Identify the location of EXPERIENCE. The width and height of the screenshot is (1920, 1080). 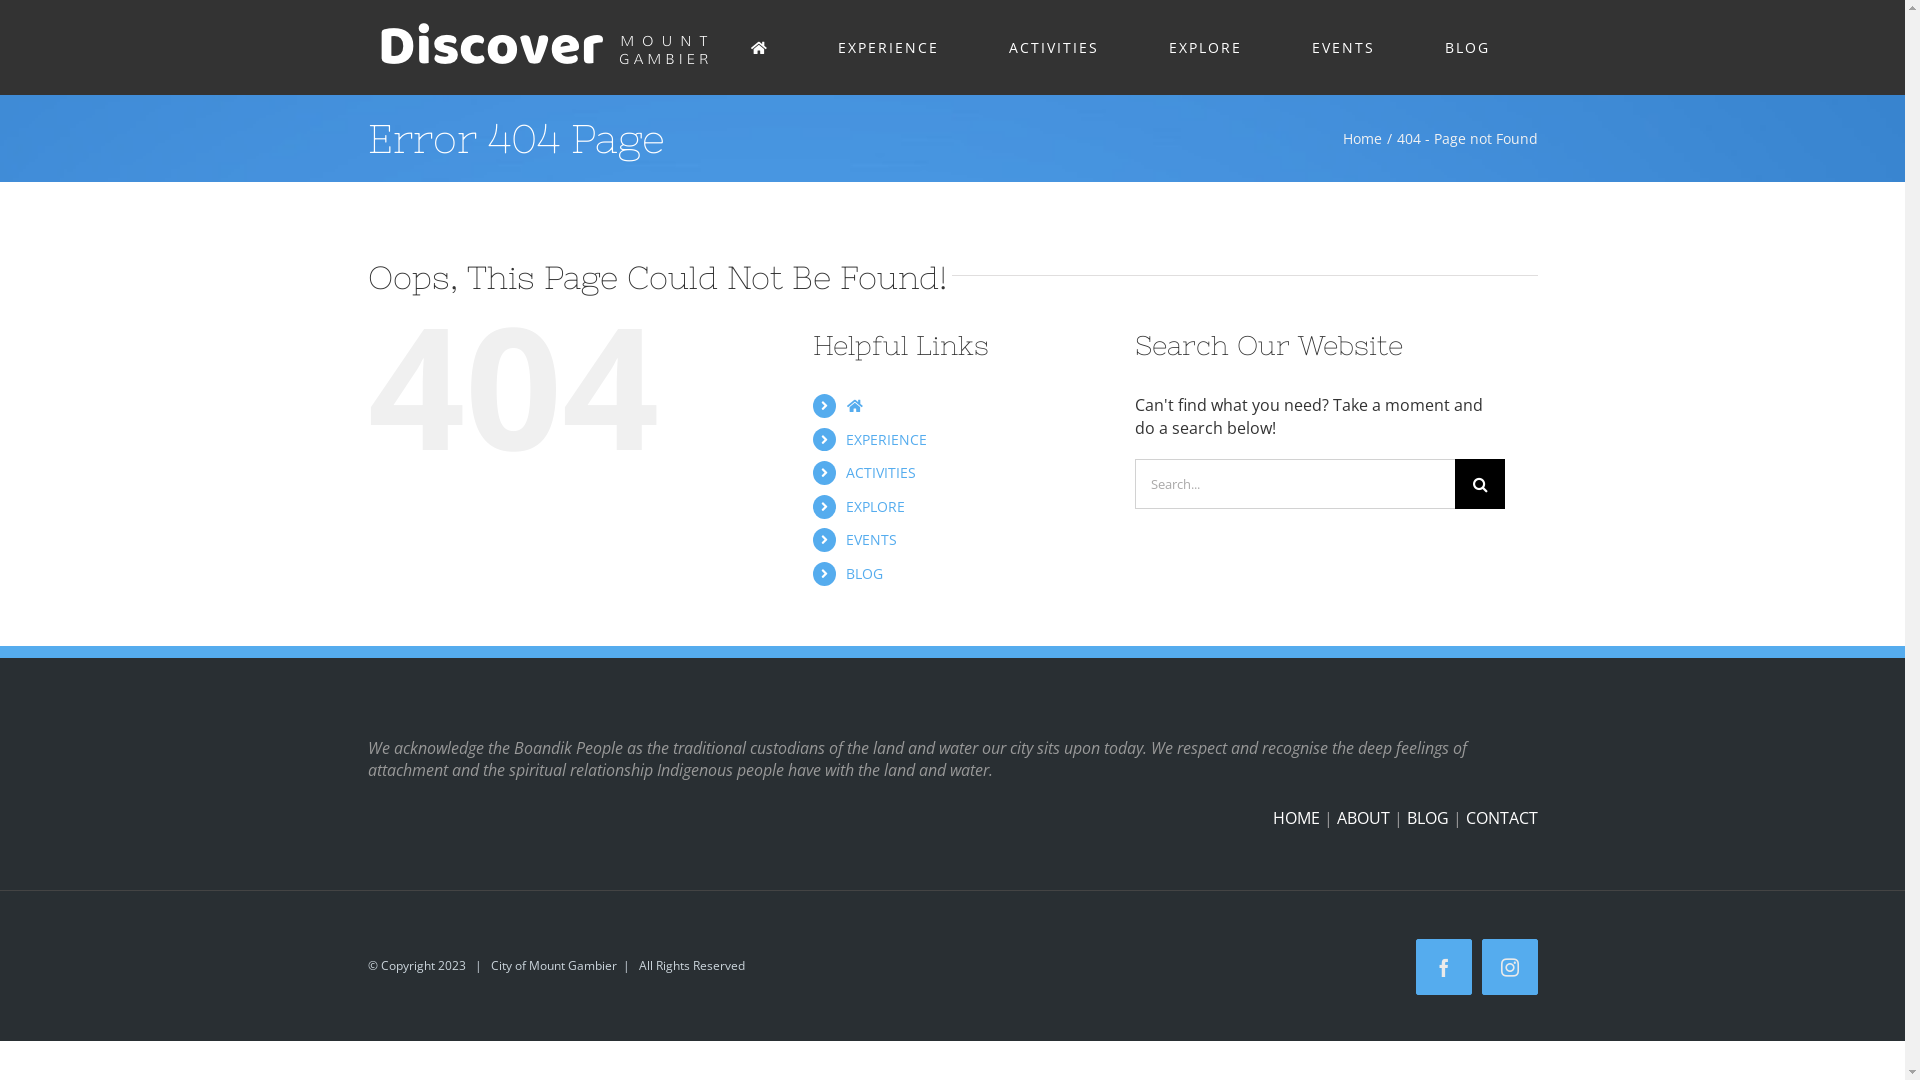
(889, 48).